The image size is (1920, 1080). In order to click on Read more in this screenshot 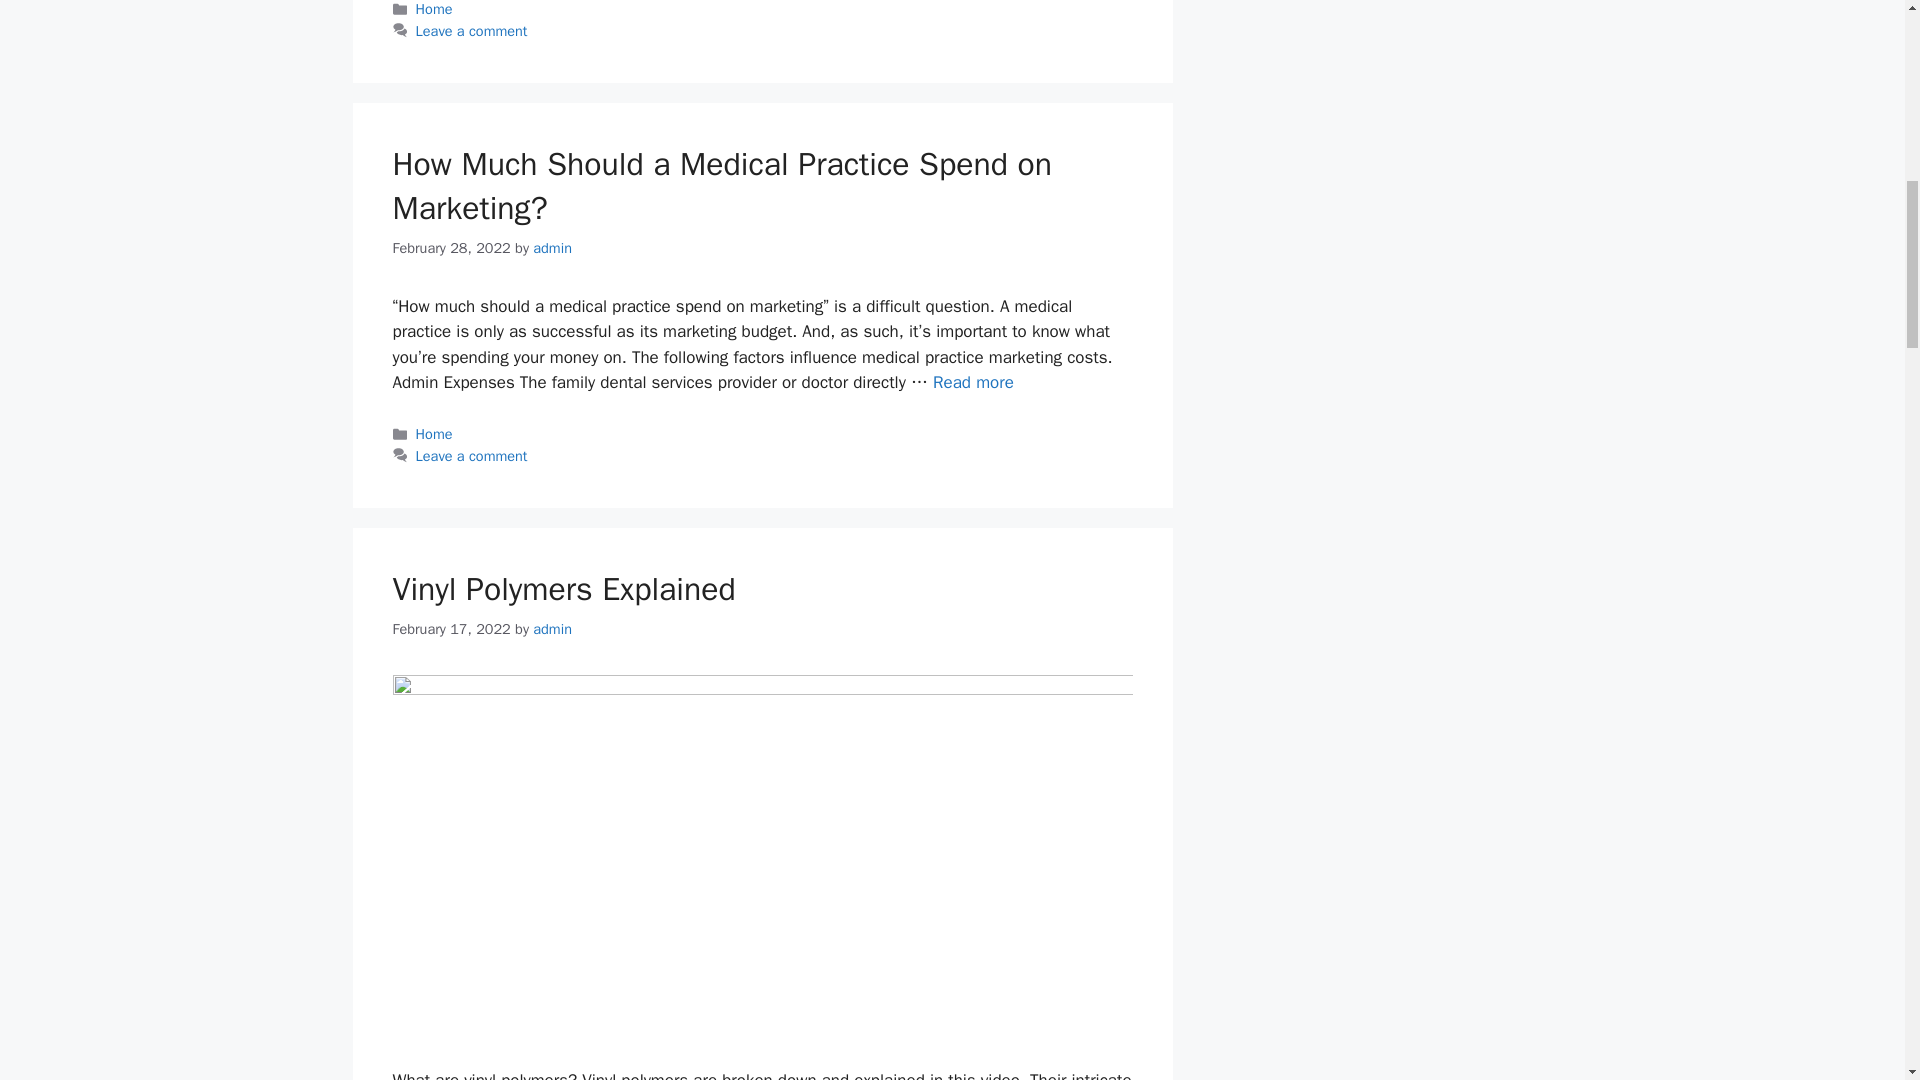, I will do `click(973, 382)`.